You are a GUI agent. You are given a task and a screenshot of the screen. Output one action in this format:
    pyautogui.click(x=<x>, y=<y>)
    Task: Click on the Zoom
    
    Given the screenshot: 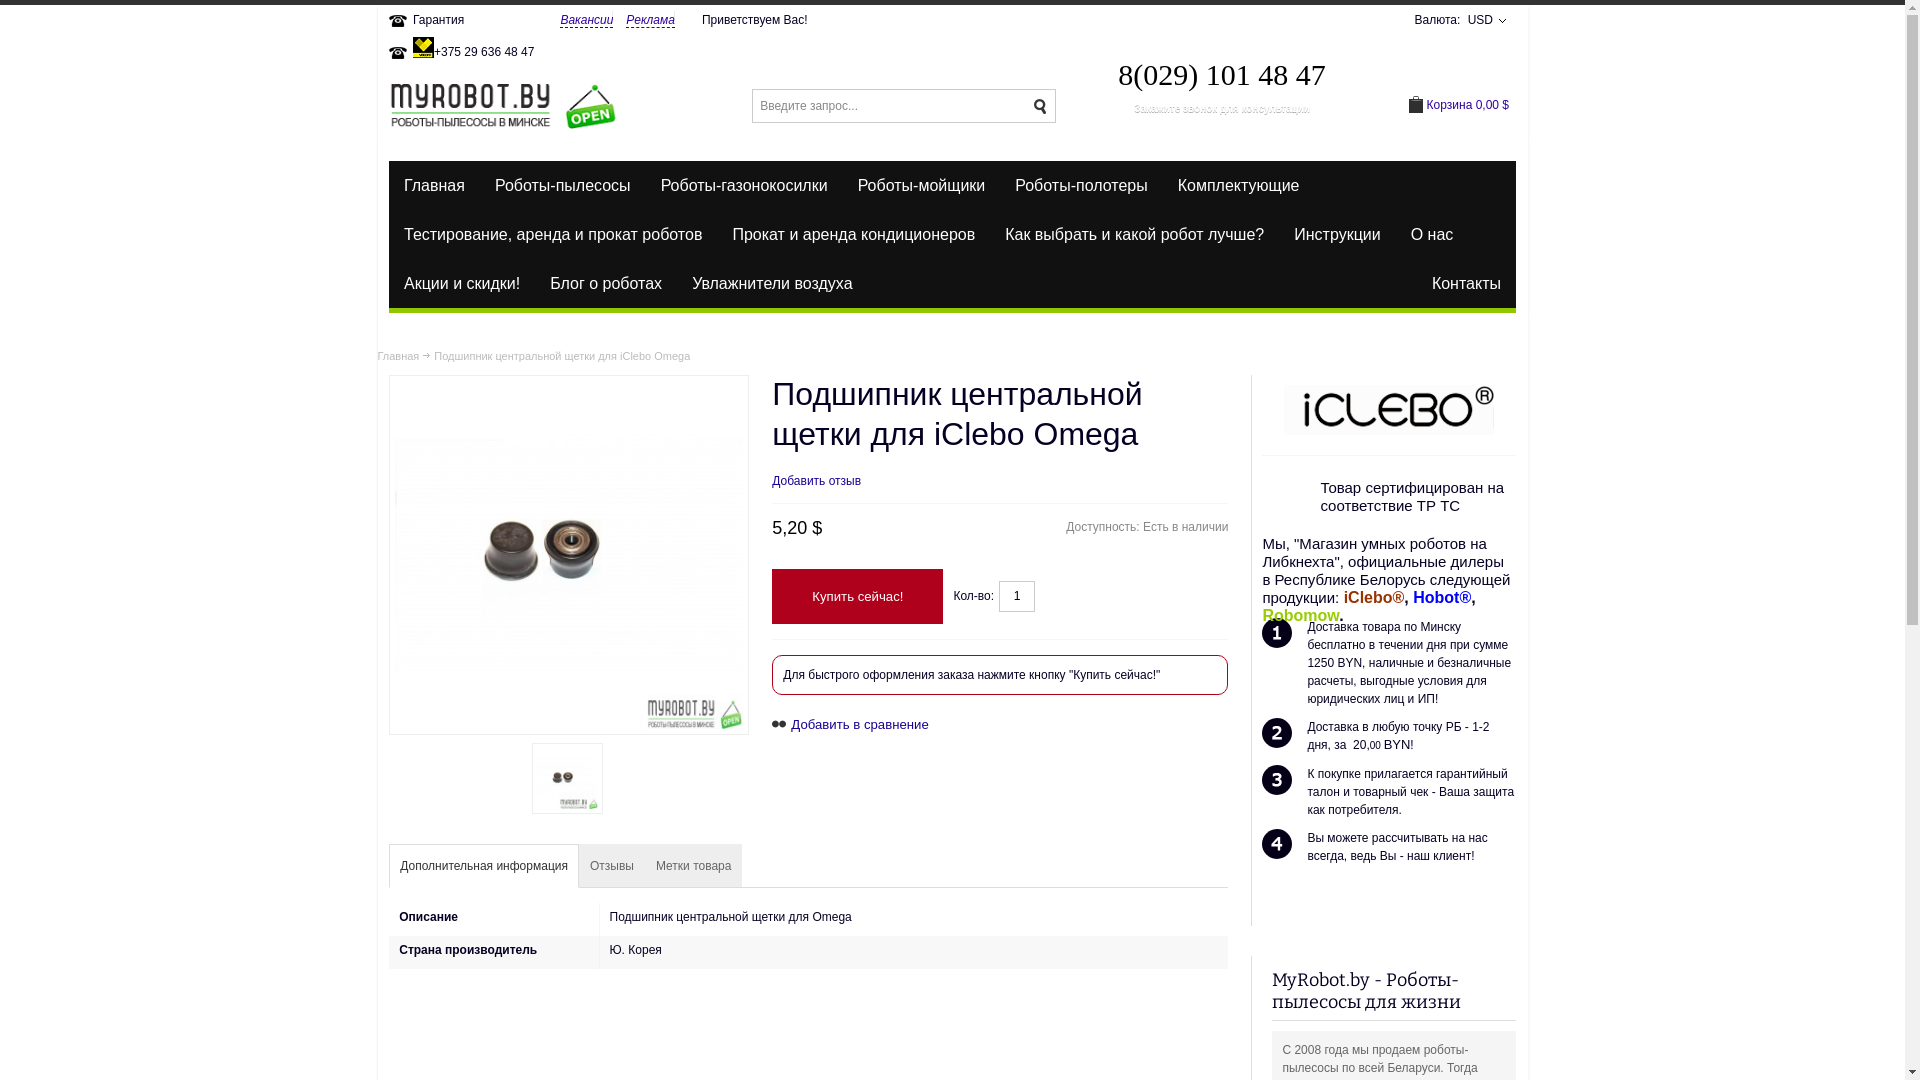 What is the action you would take?
    pyautogui.click(x=569, y=555)
    